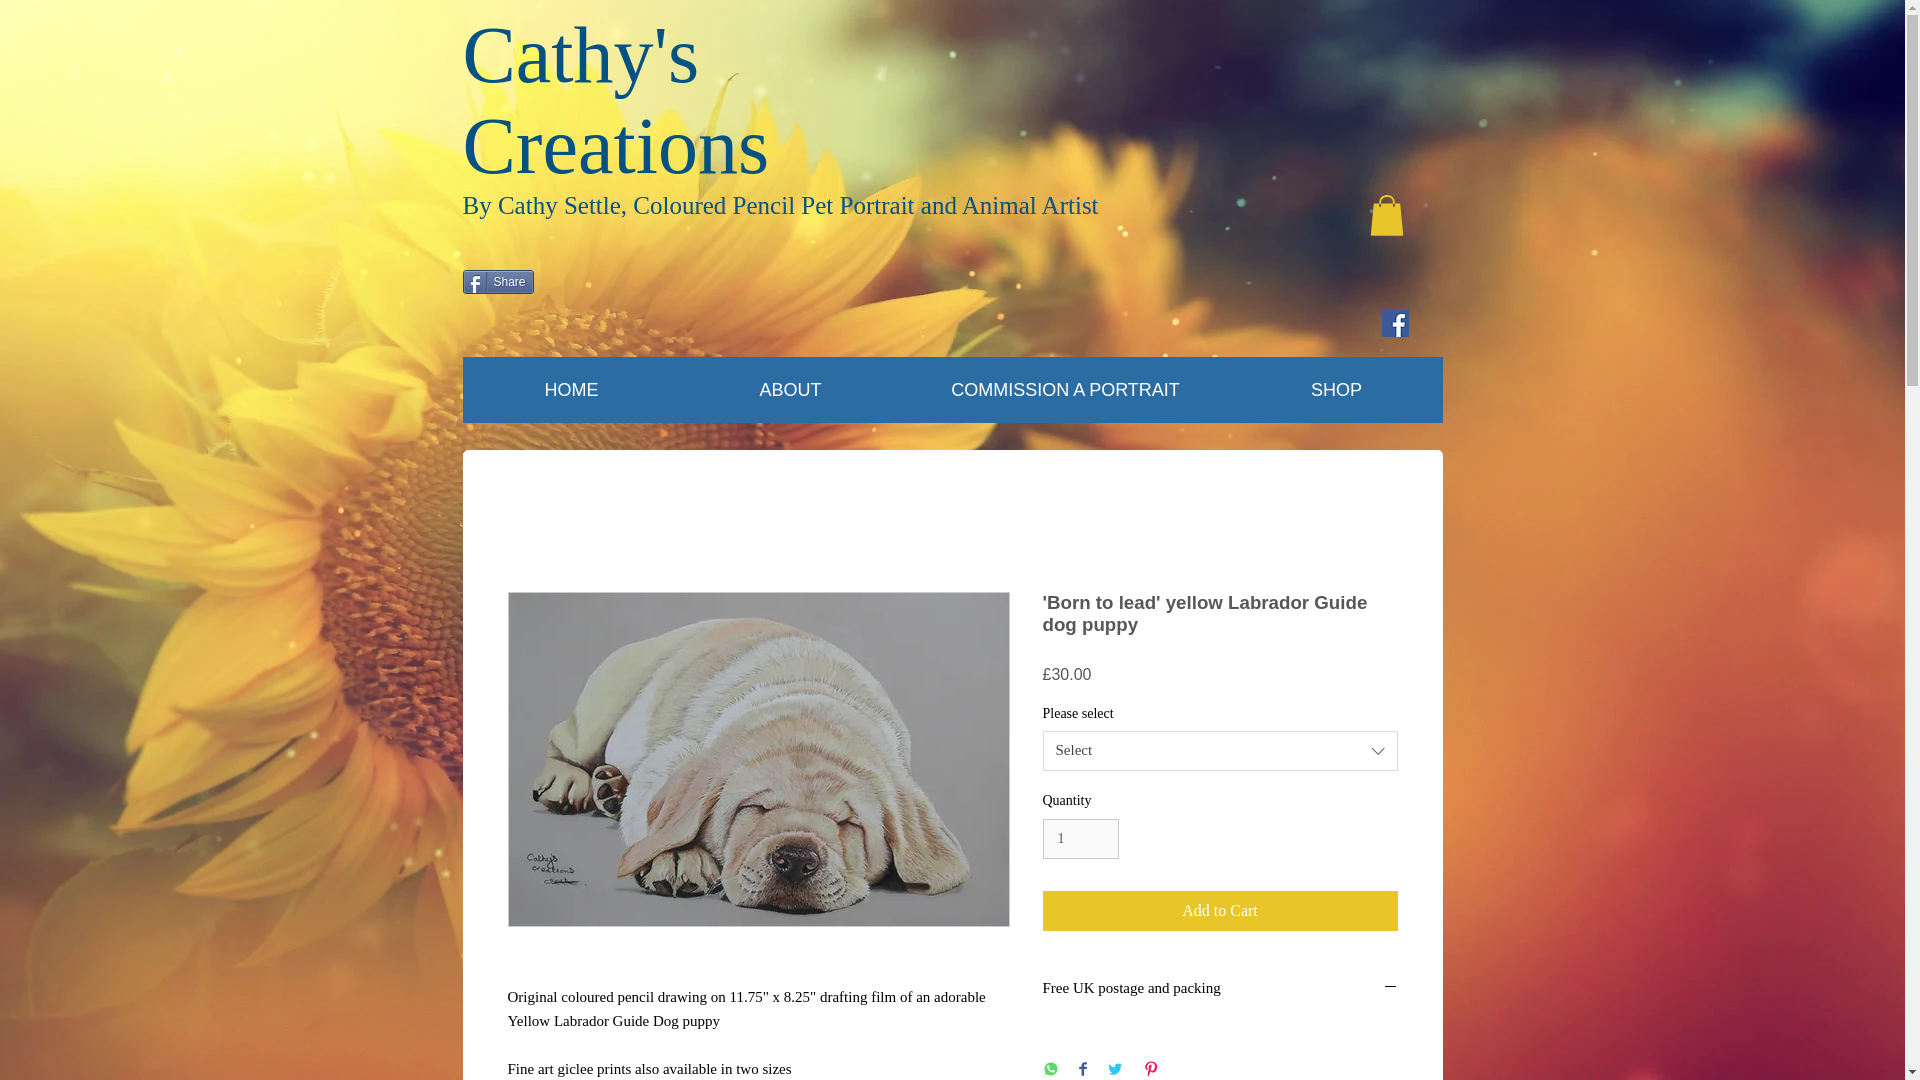 Image resolution: width=1920 pixels, height=1080 pixels. I want to click on Facebook Like, so click(500, 310).